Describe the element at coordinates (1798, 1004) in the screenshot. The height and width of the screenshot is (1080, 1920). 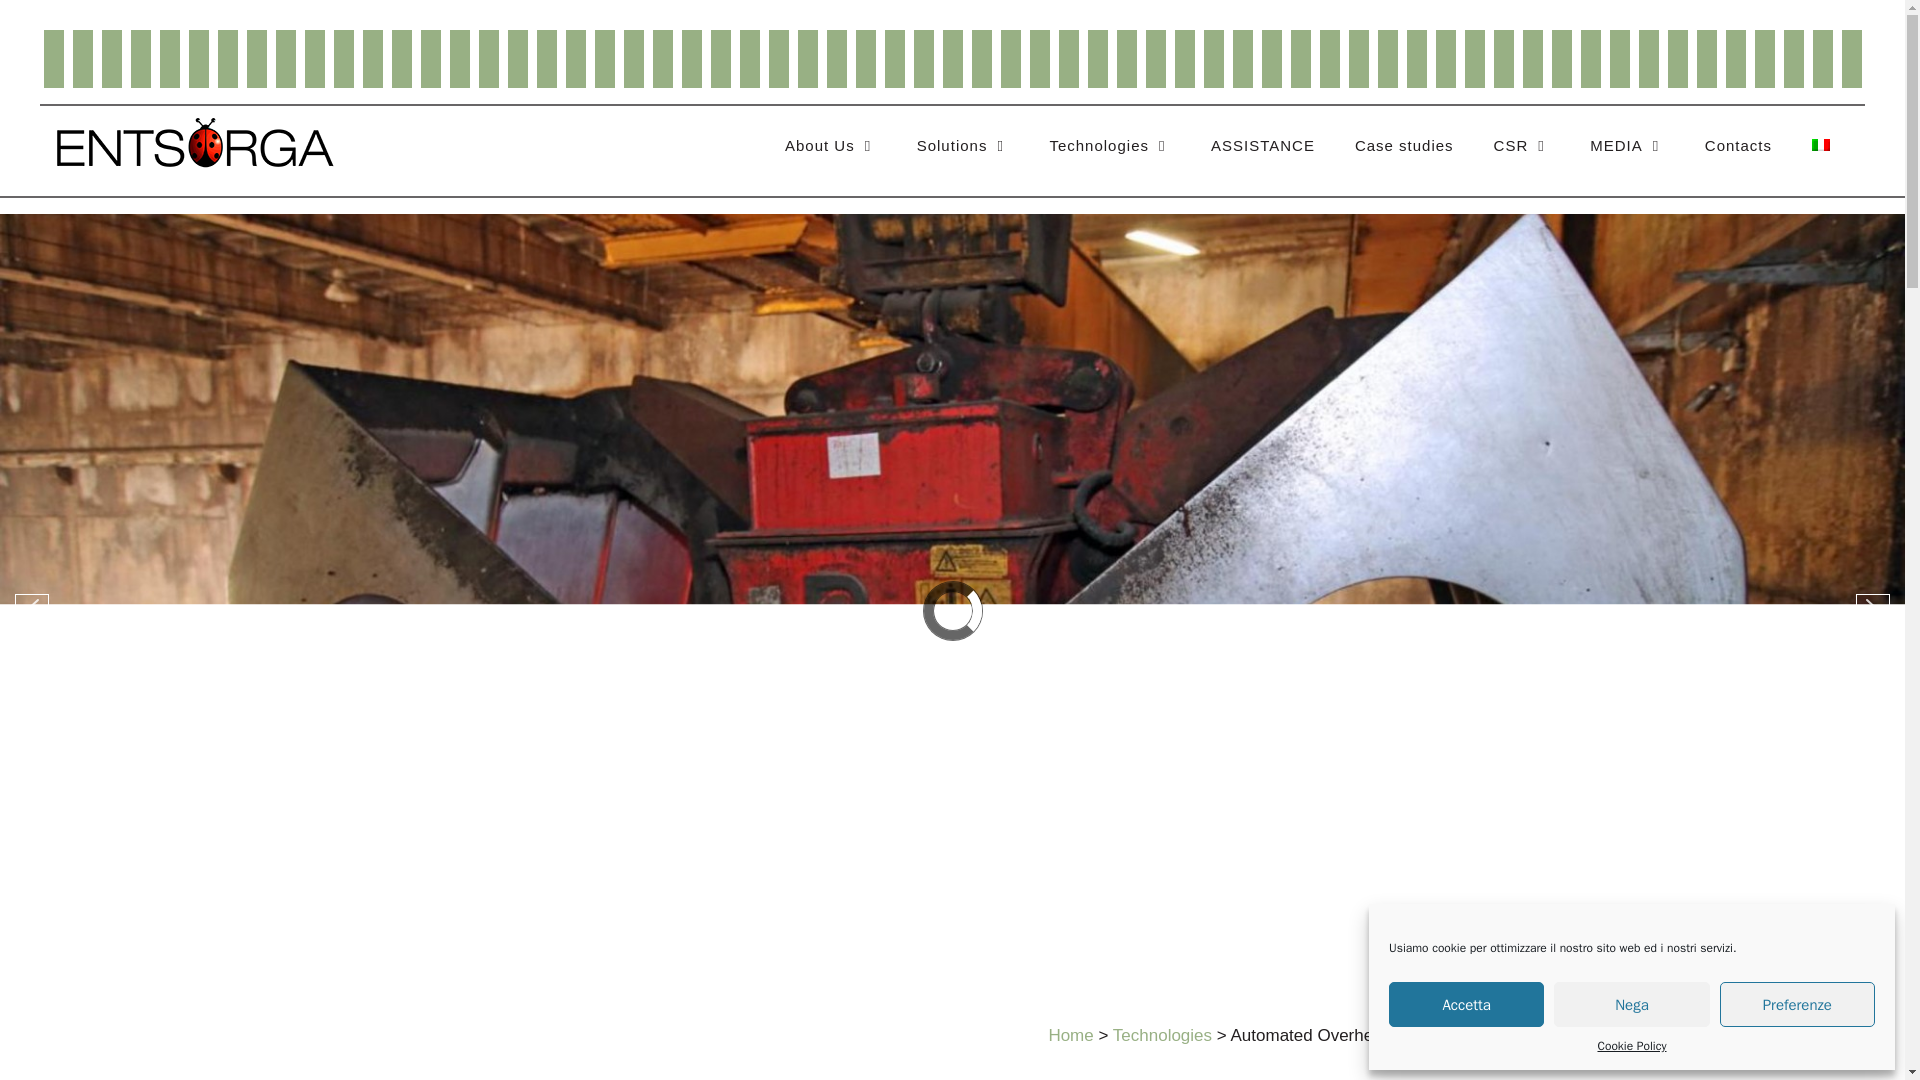
I see `Preferenze` at that location.